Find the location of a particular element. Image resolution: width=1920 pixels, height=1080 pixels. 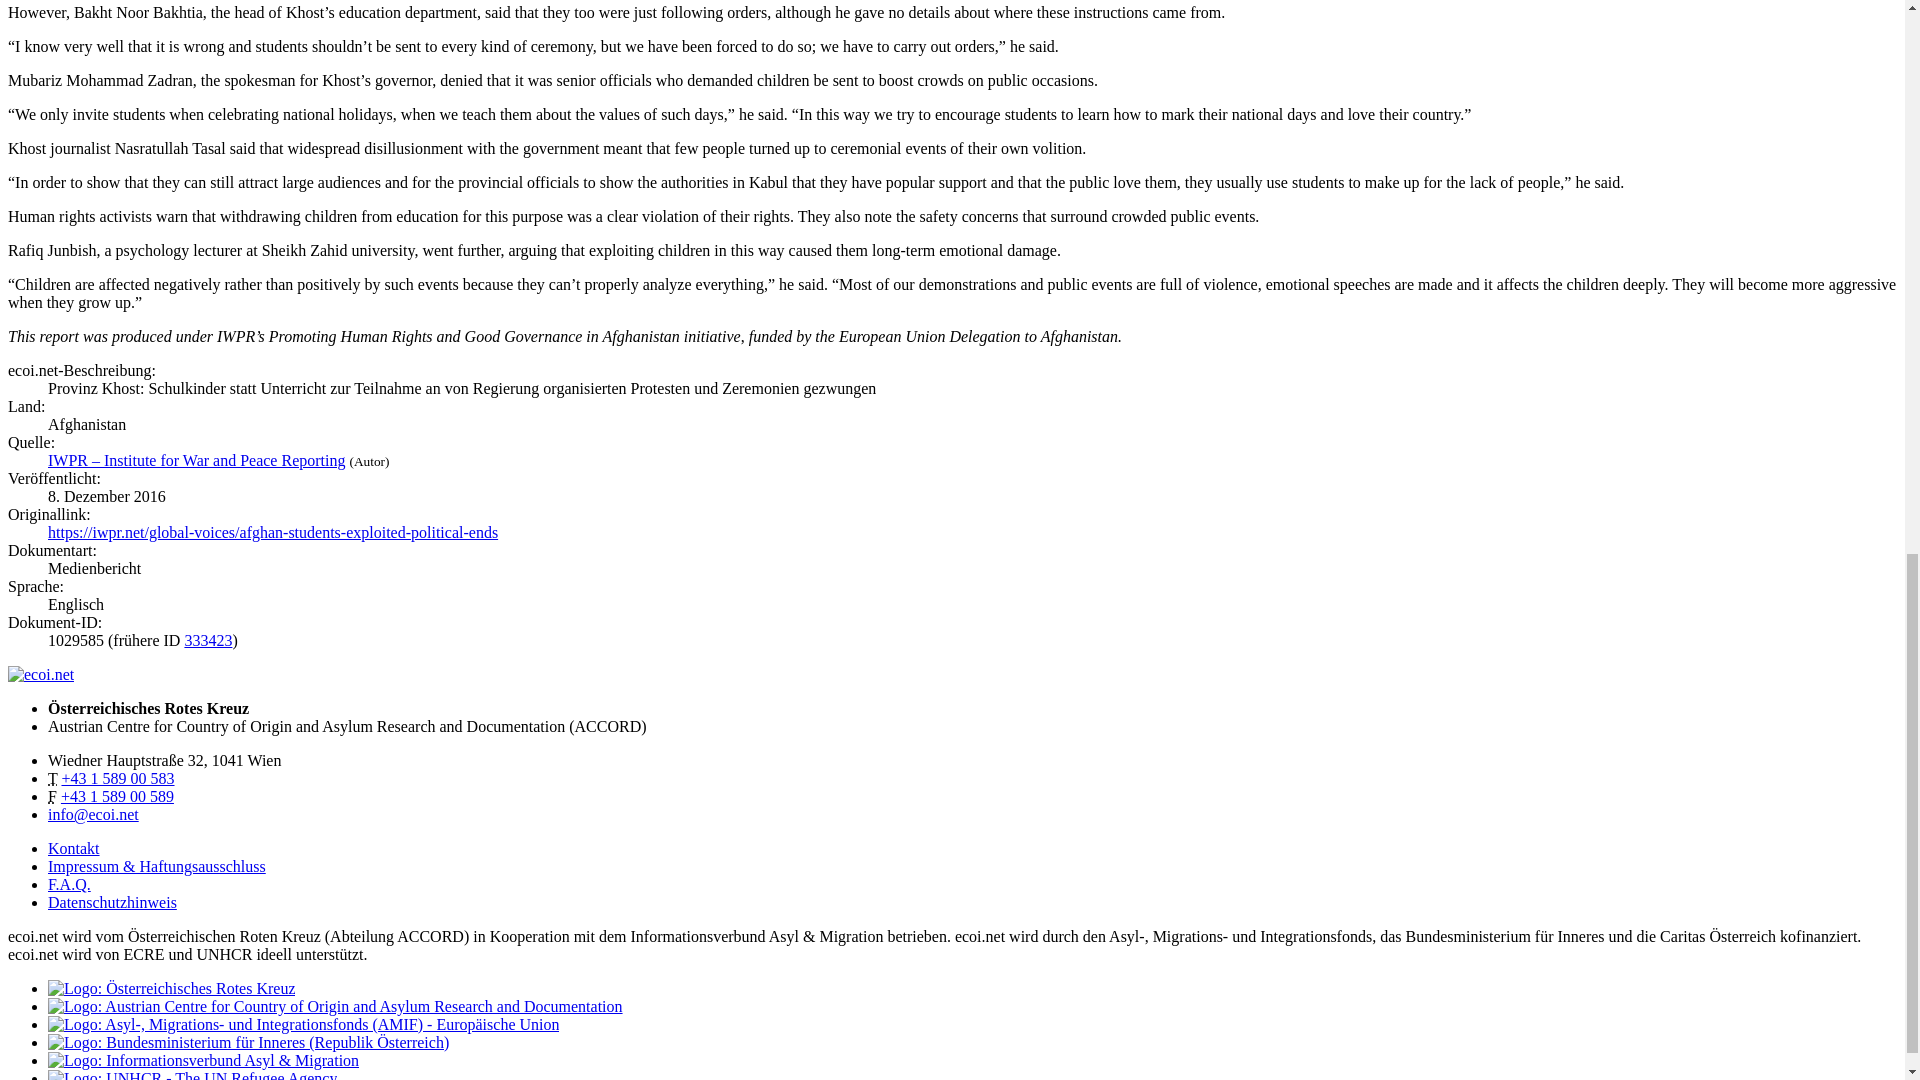

Quellenbeschreibung lesen is located at coordinates (196, 460).